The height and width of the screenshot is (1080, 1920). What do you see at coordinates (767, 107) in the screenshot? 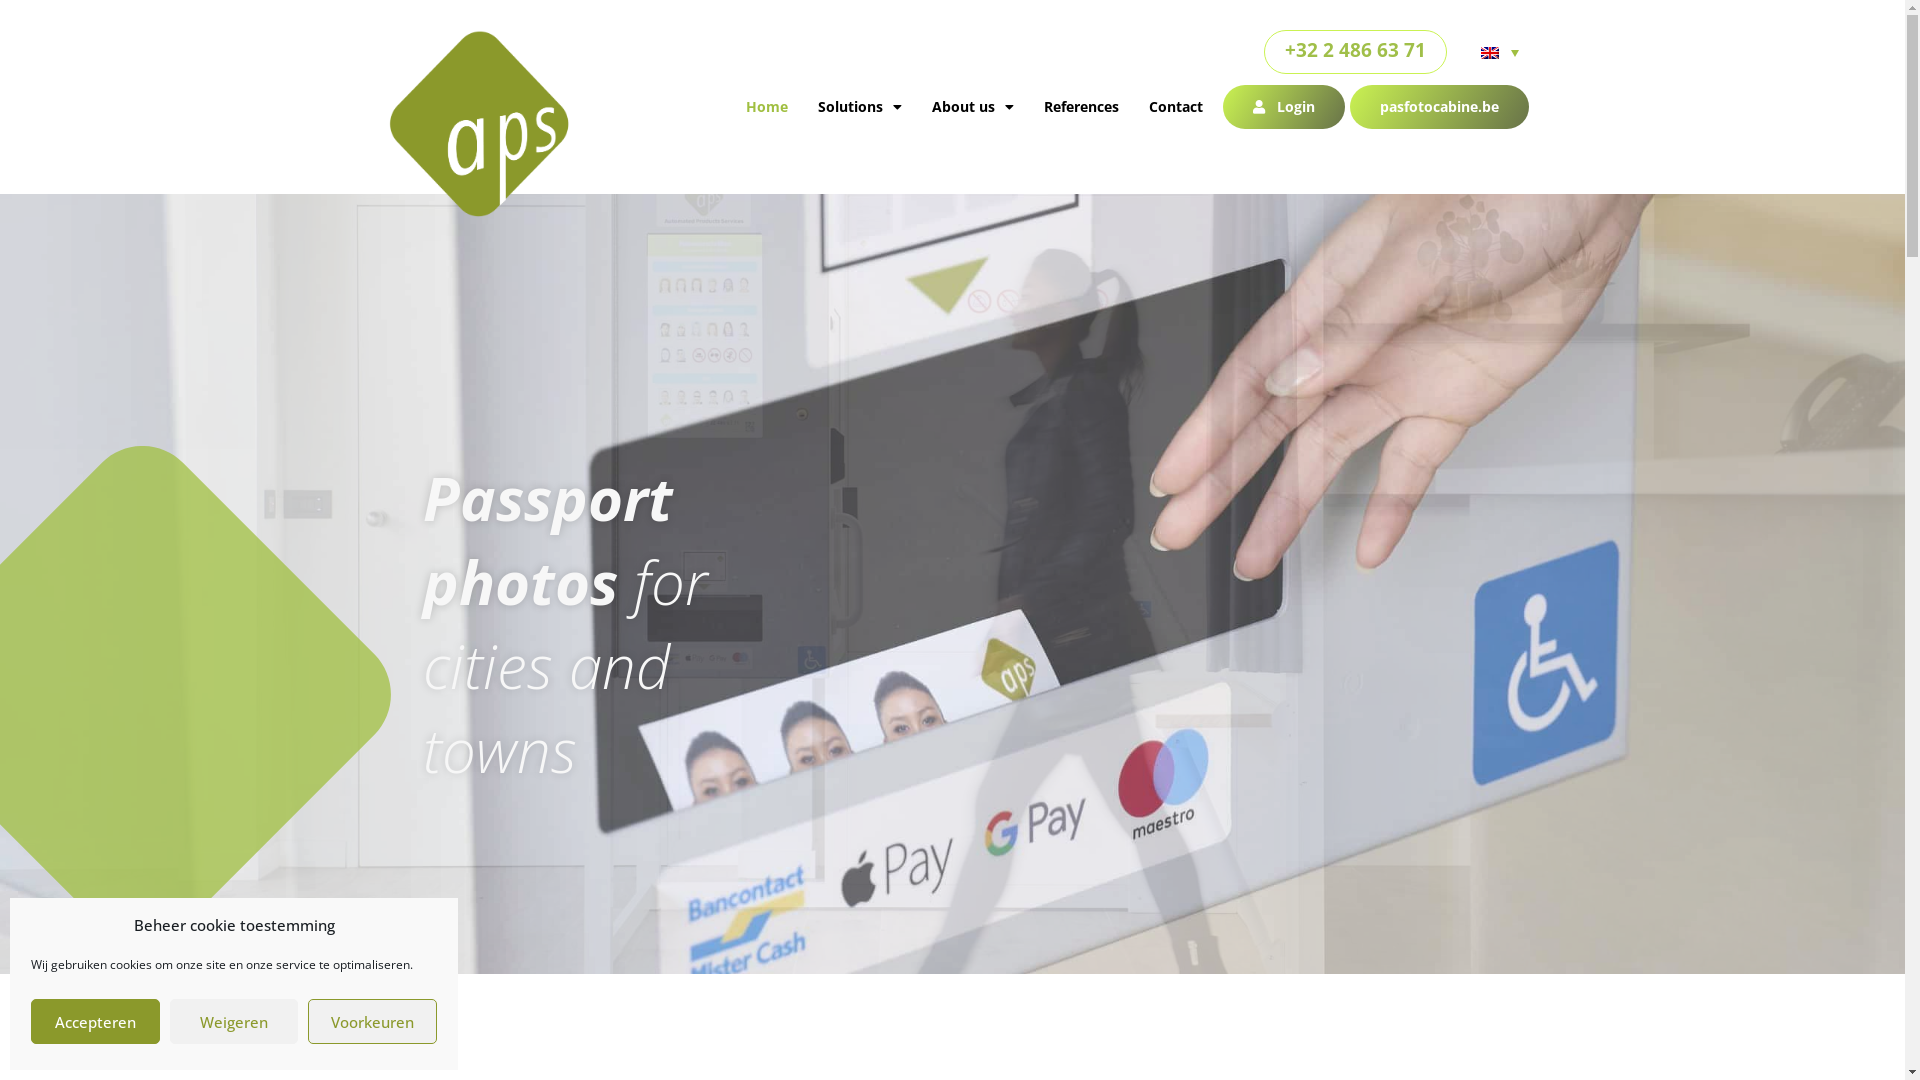
I see `Home` at bounding box center [767, 107].